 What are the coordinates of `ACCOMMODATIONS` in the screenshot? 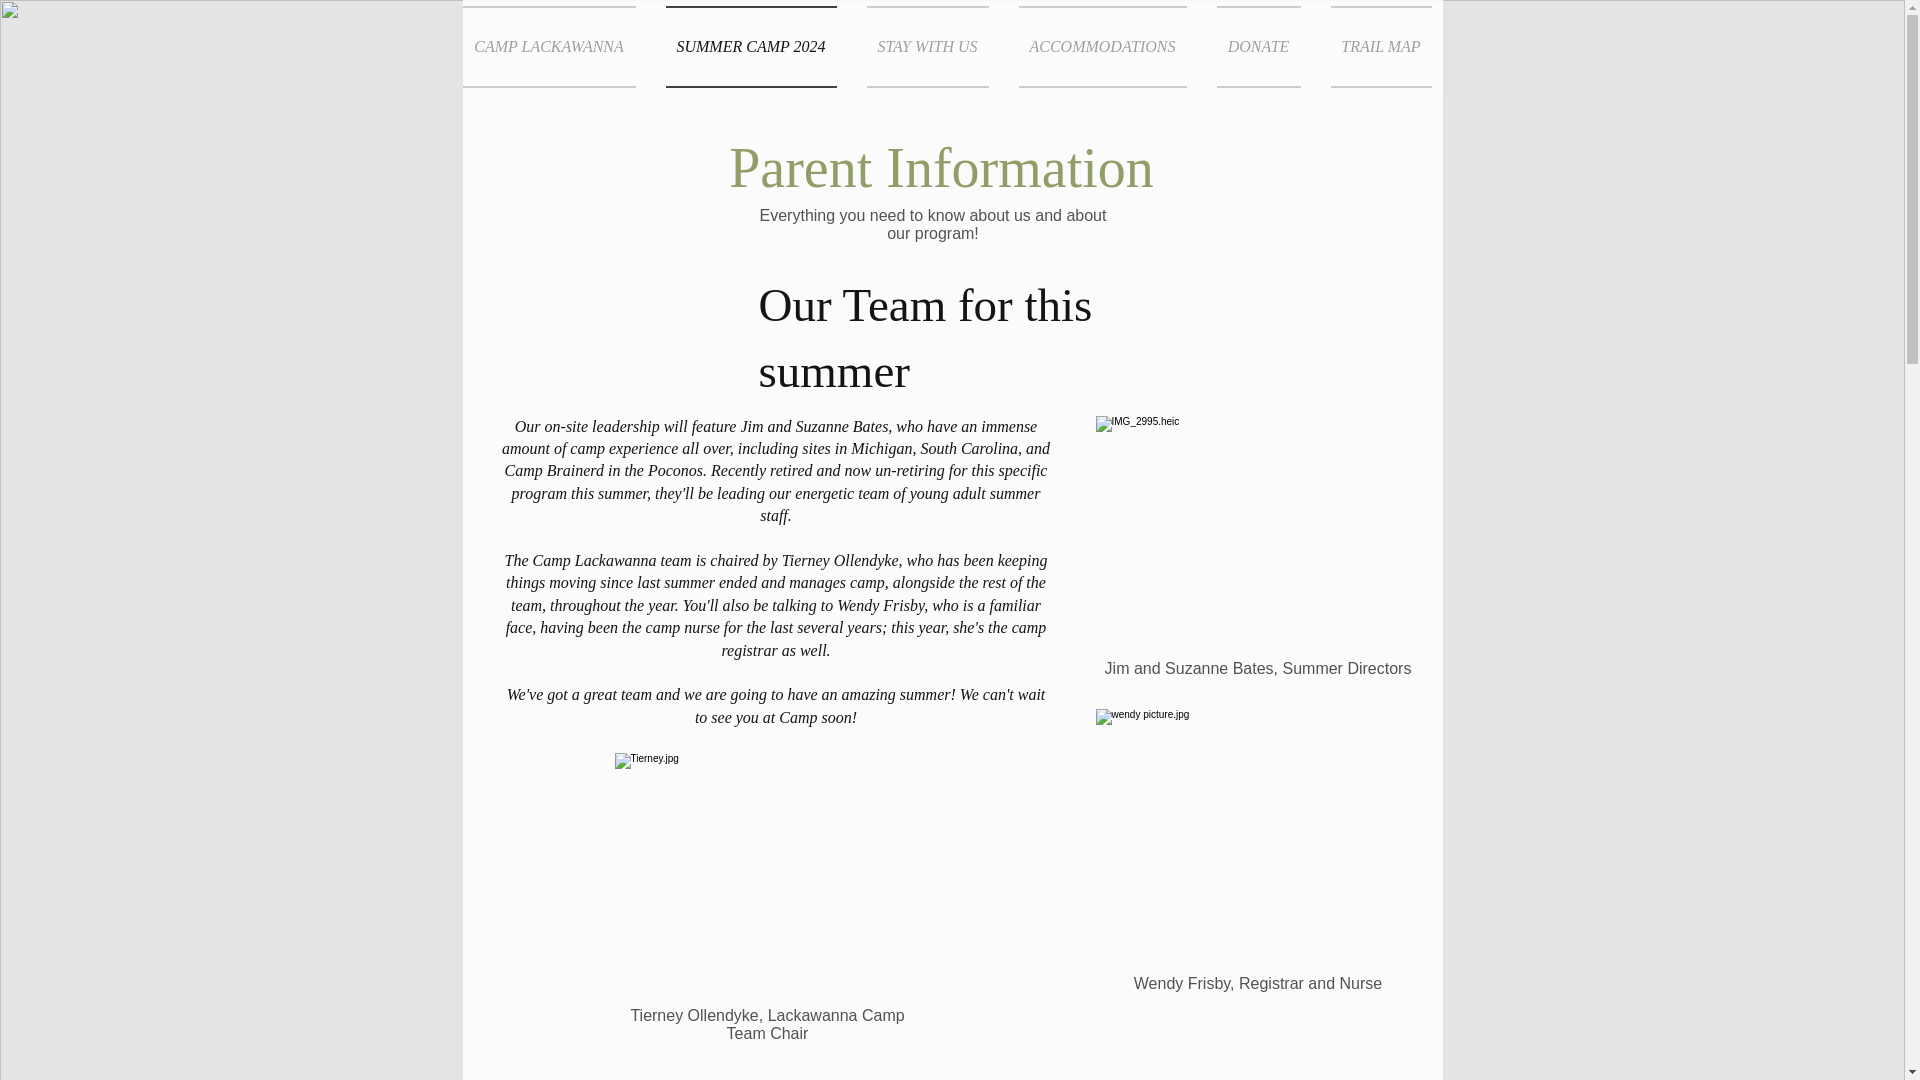 It's located at (1102, 46).